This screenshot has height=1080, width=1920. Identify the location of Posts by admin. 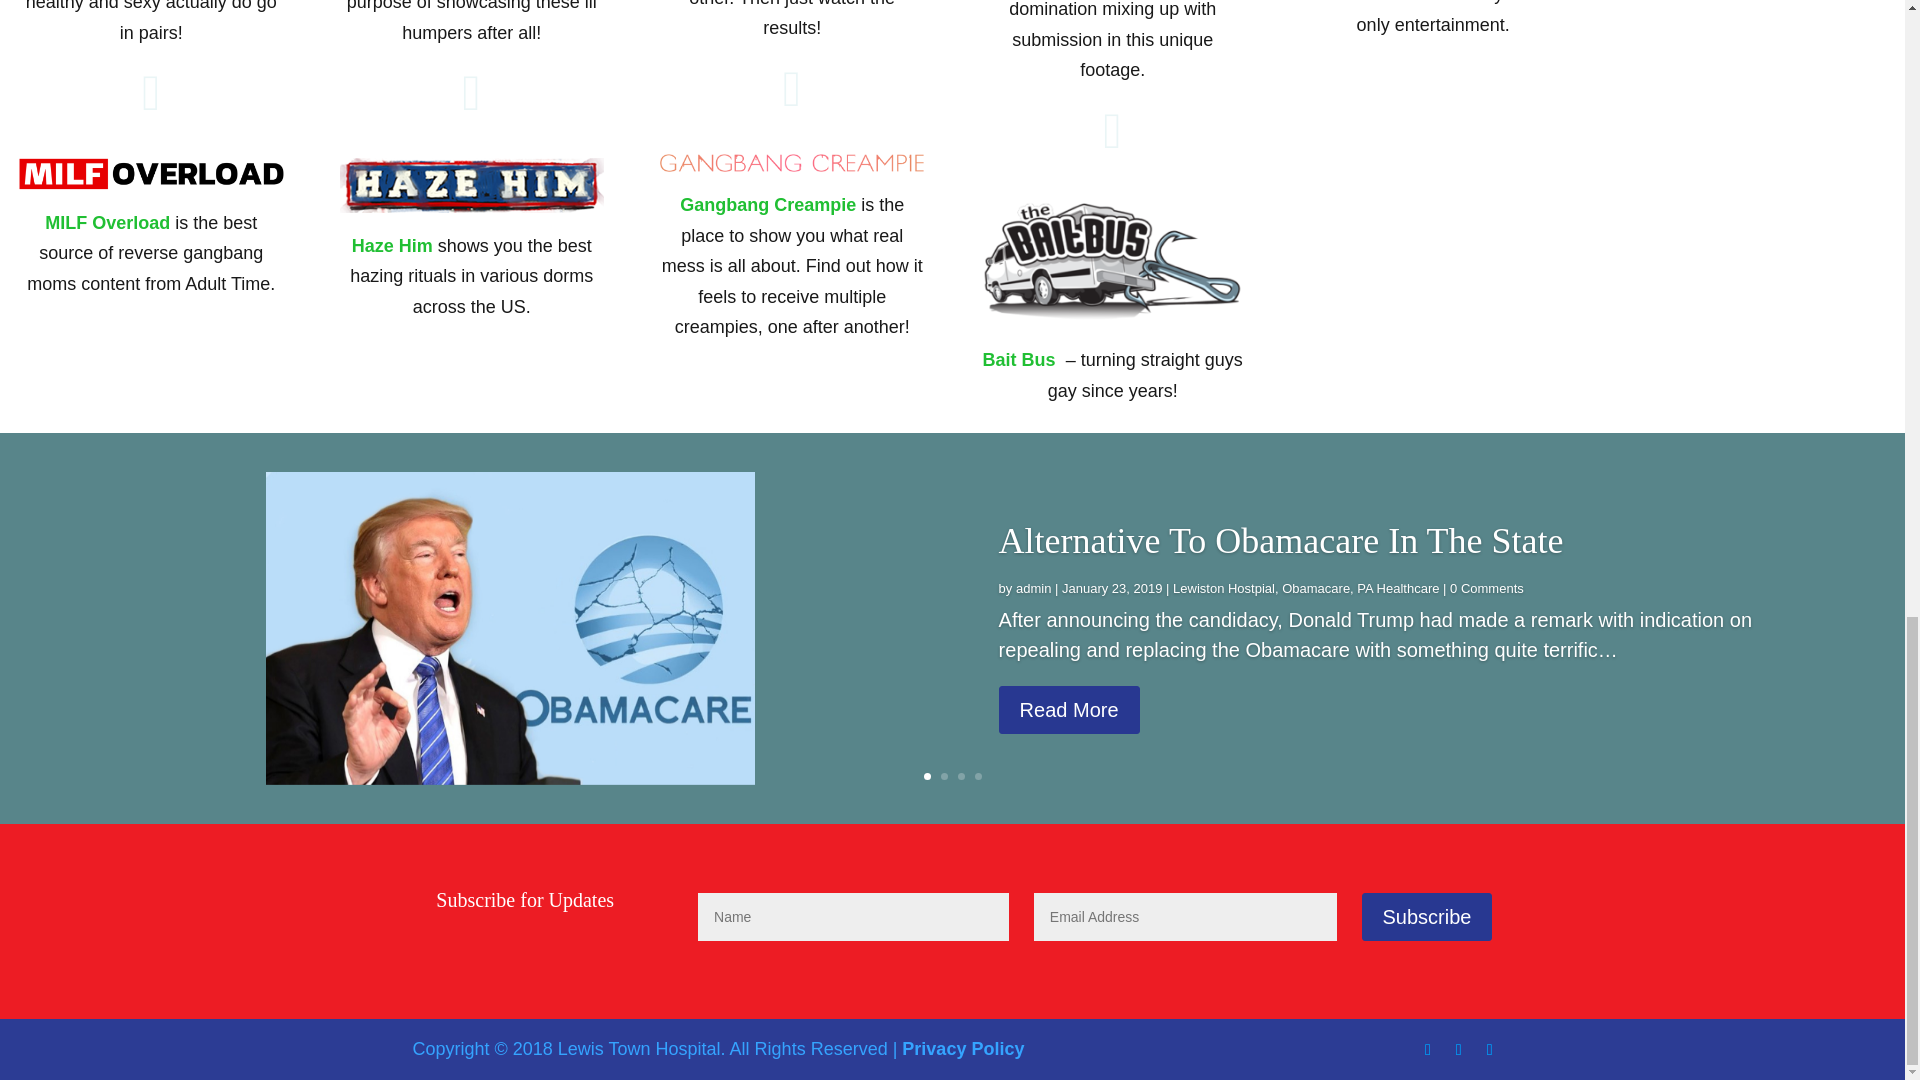
(1032, 588).